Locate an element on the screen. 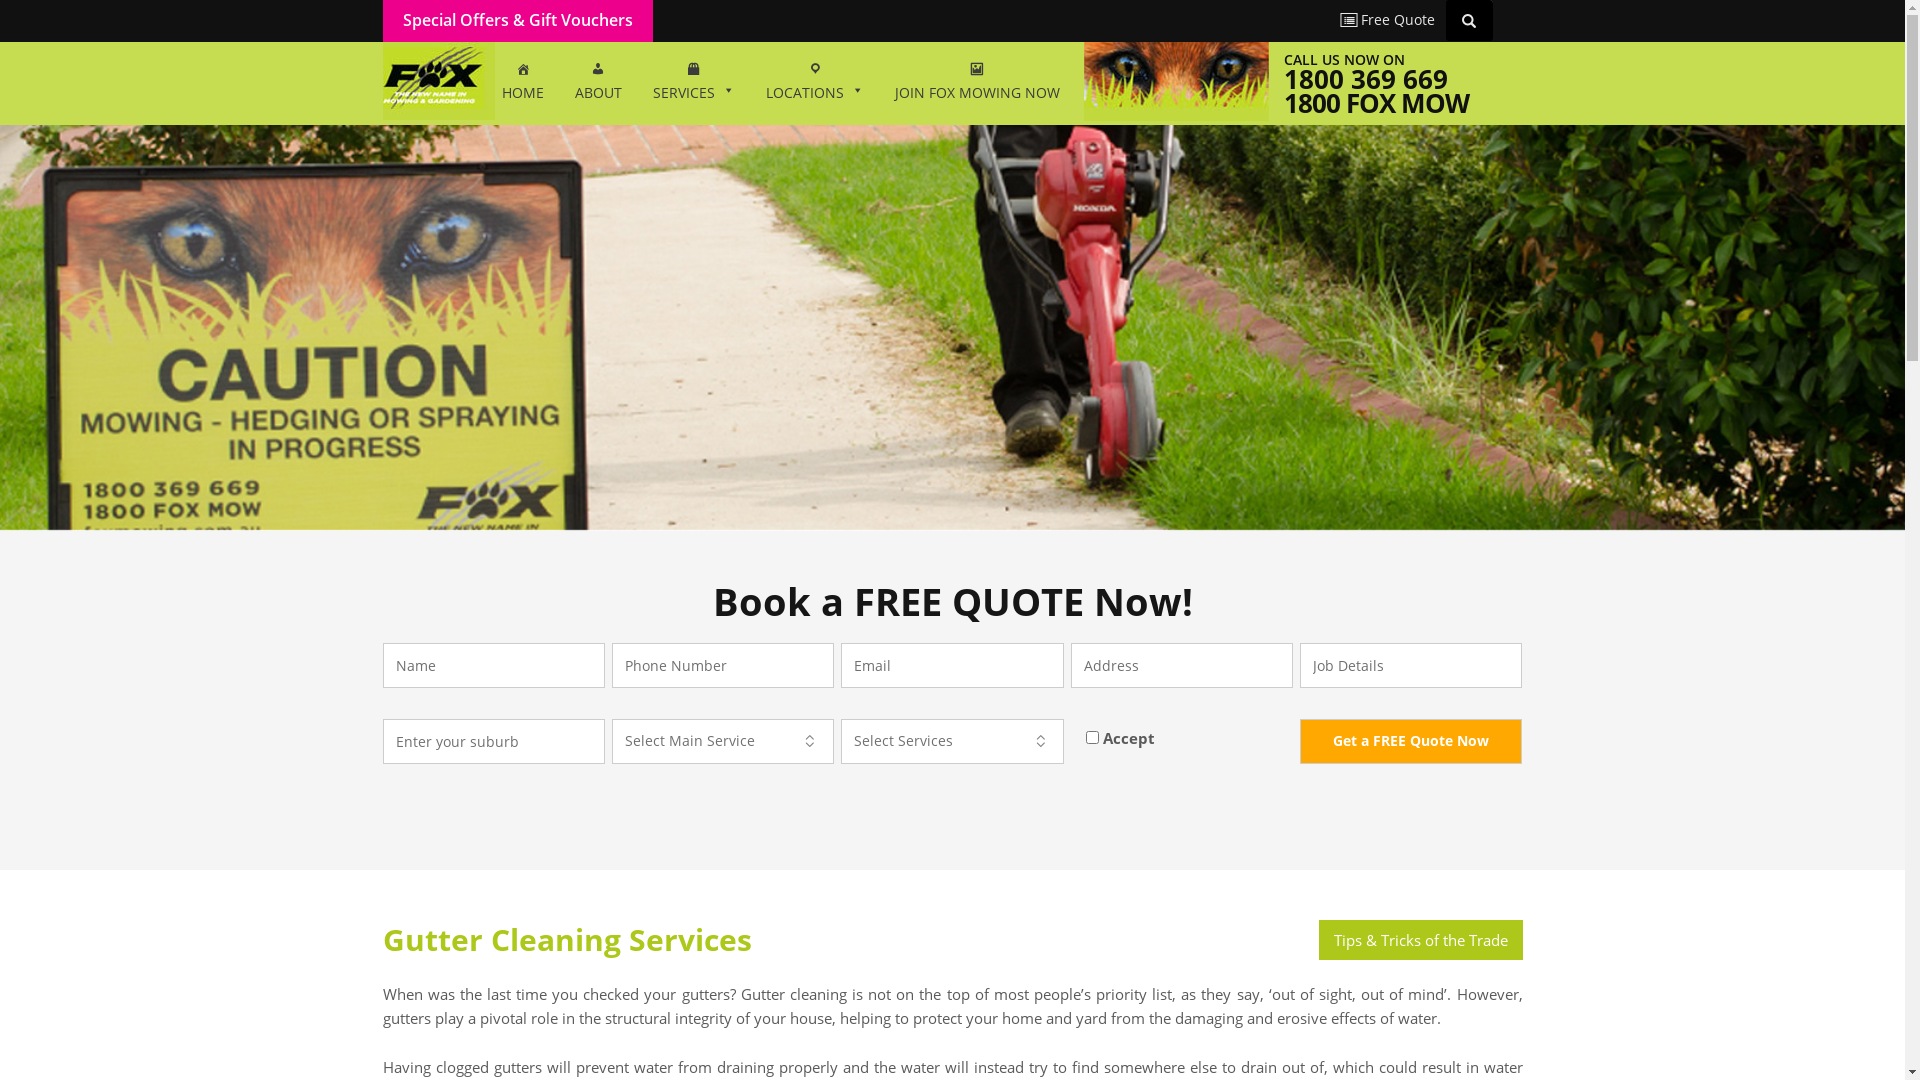 This screenshot has width=1920, height=1080. Get a FREE Quote Now is located at coordinates (1411, 742).